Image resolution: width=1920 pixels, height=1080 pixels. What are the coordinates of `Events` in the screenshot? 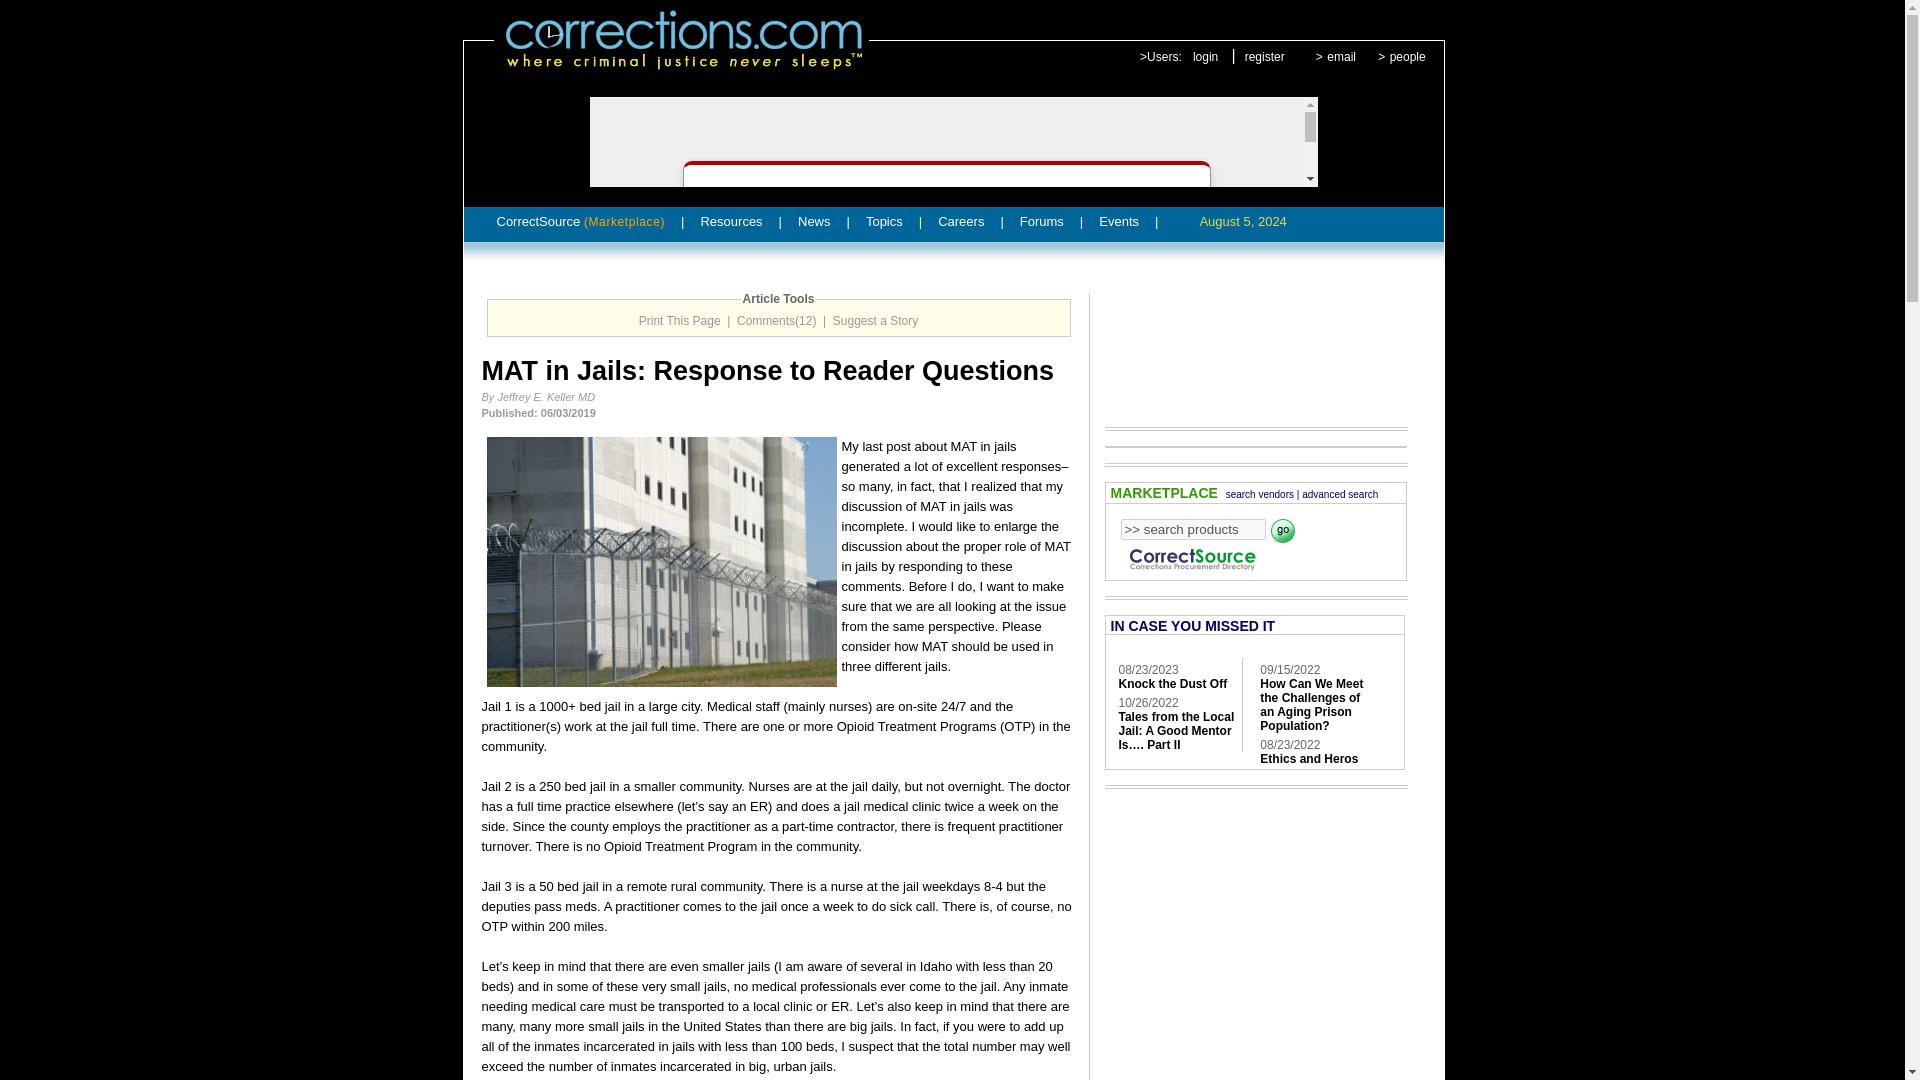 It's located at (1118, 222).